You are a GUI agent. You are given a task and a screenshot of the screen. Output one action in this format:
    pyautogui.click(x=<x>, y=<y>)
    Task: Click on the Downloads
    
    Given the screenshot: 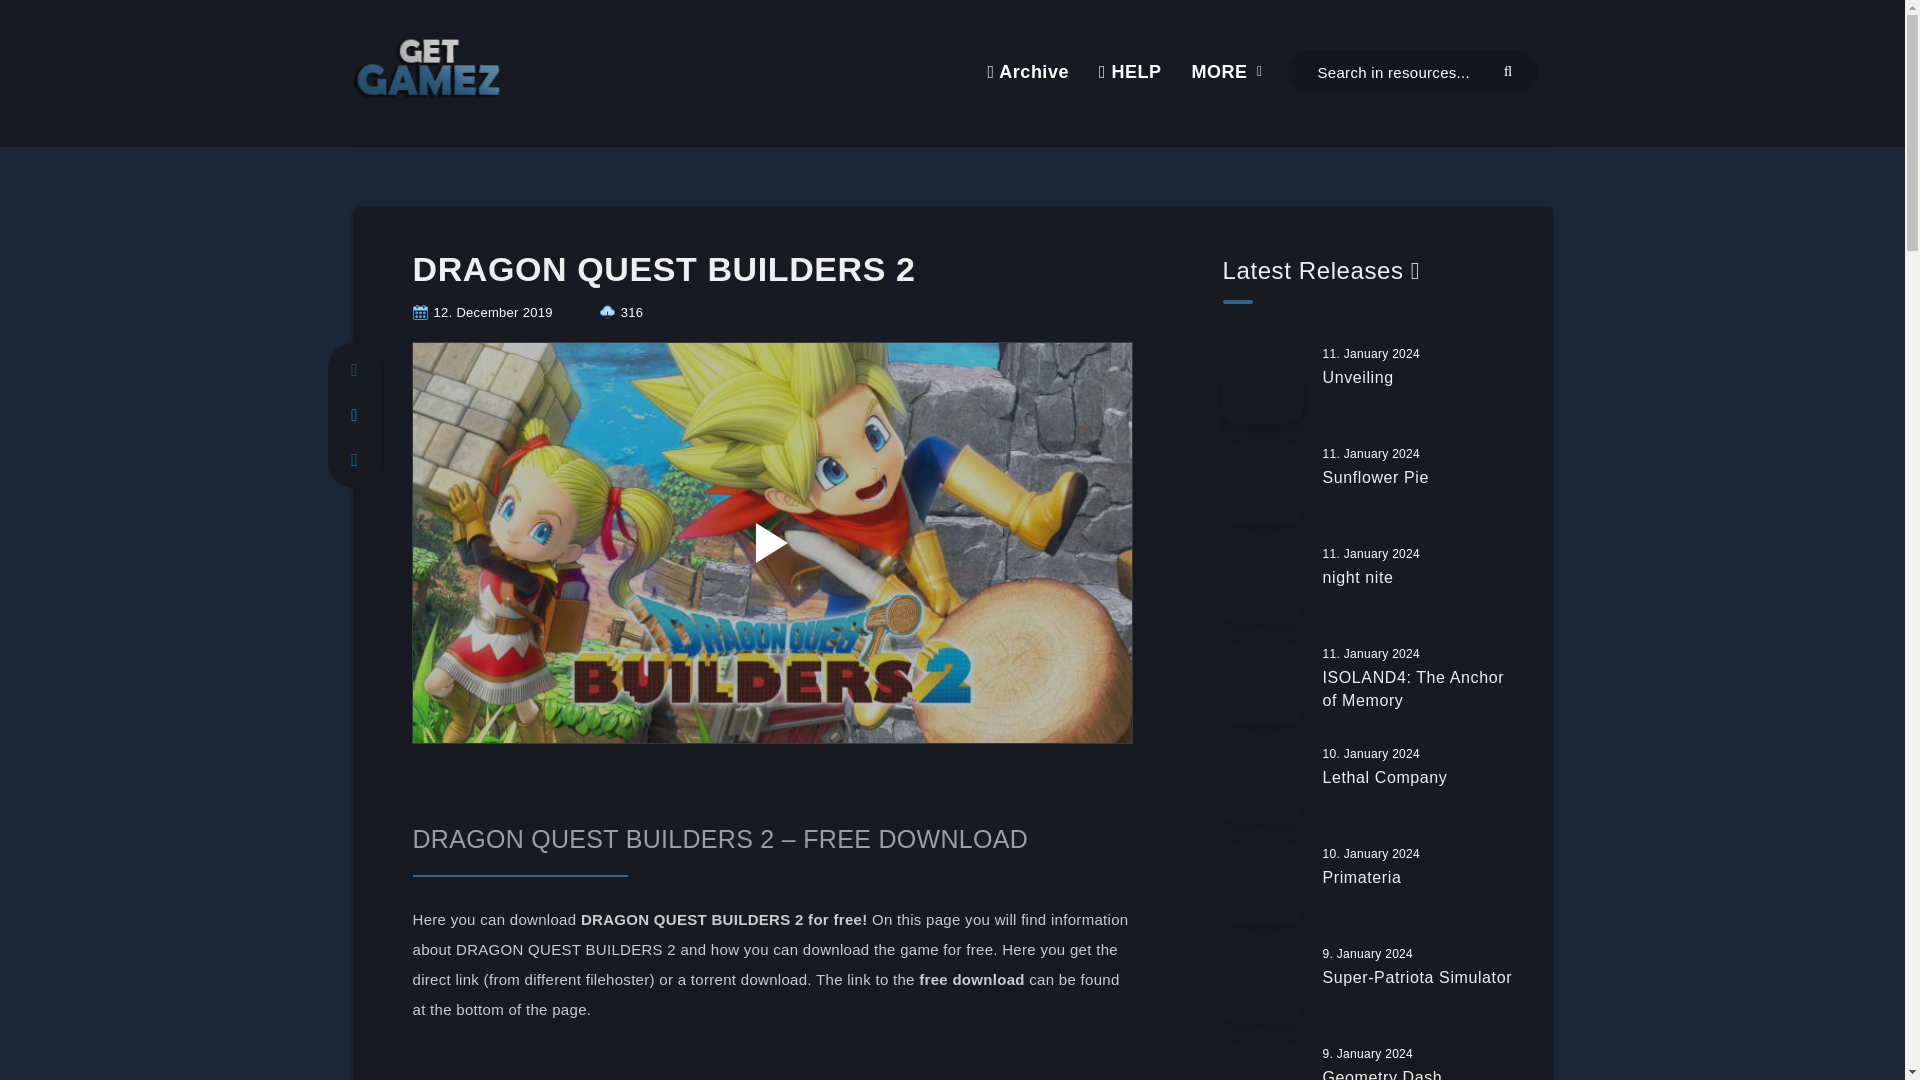 What is the action you would take?
    pyautogui.click(x=621, y=312)
    